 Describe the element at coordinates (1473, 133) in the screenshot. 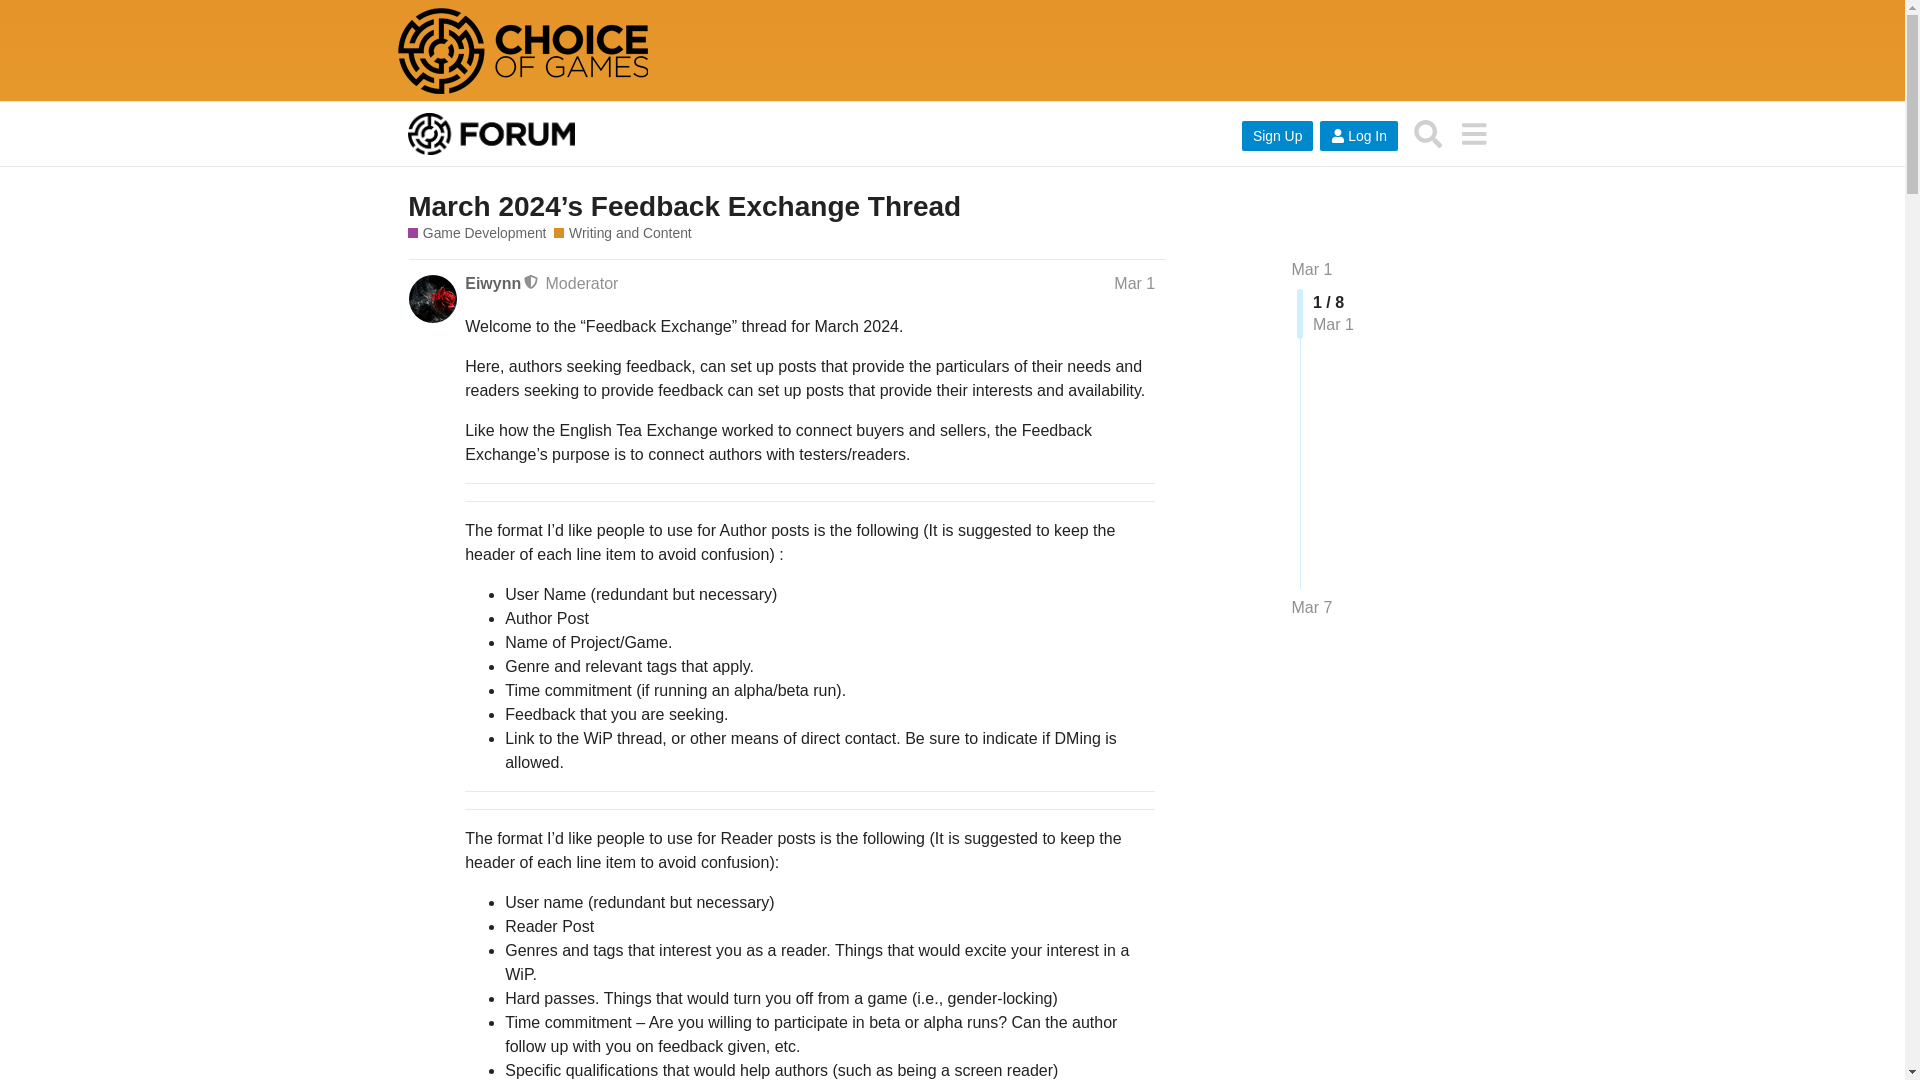

I see `menu` at that location.